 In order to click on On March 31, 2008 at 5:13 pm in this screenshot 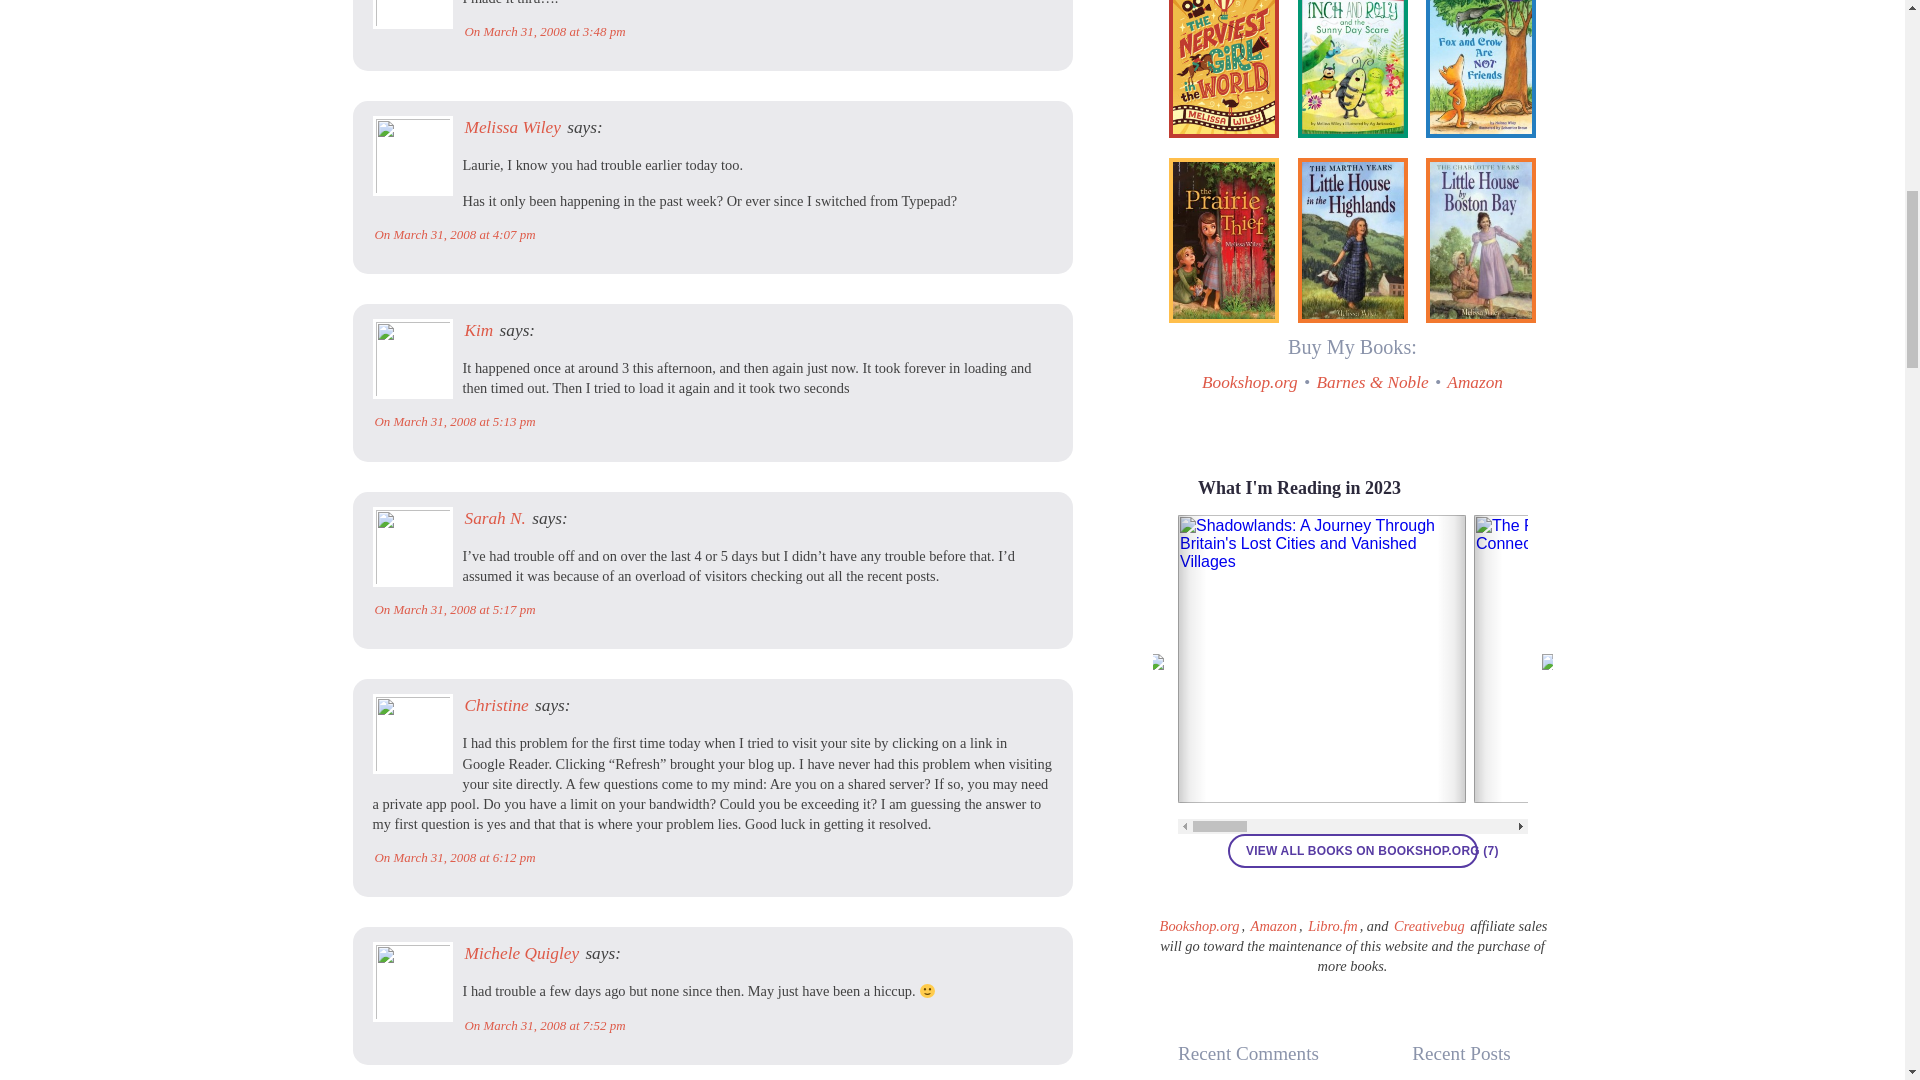, I will do `click(454, 420)`.